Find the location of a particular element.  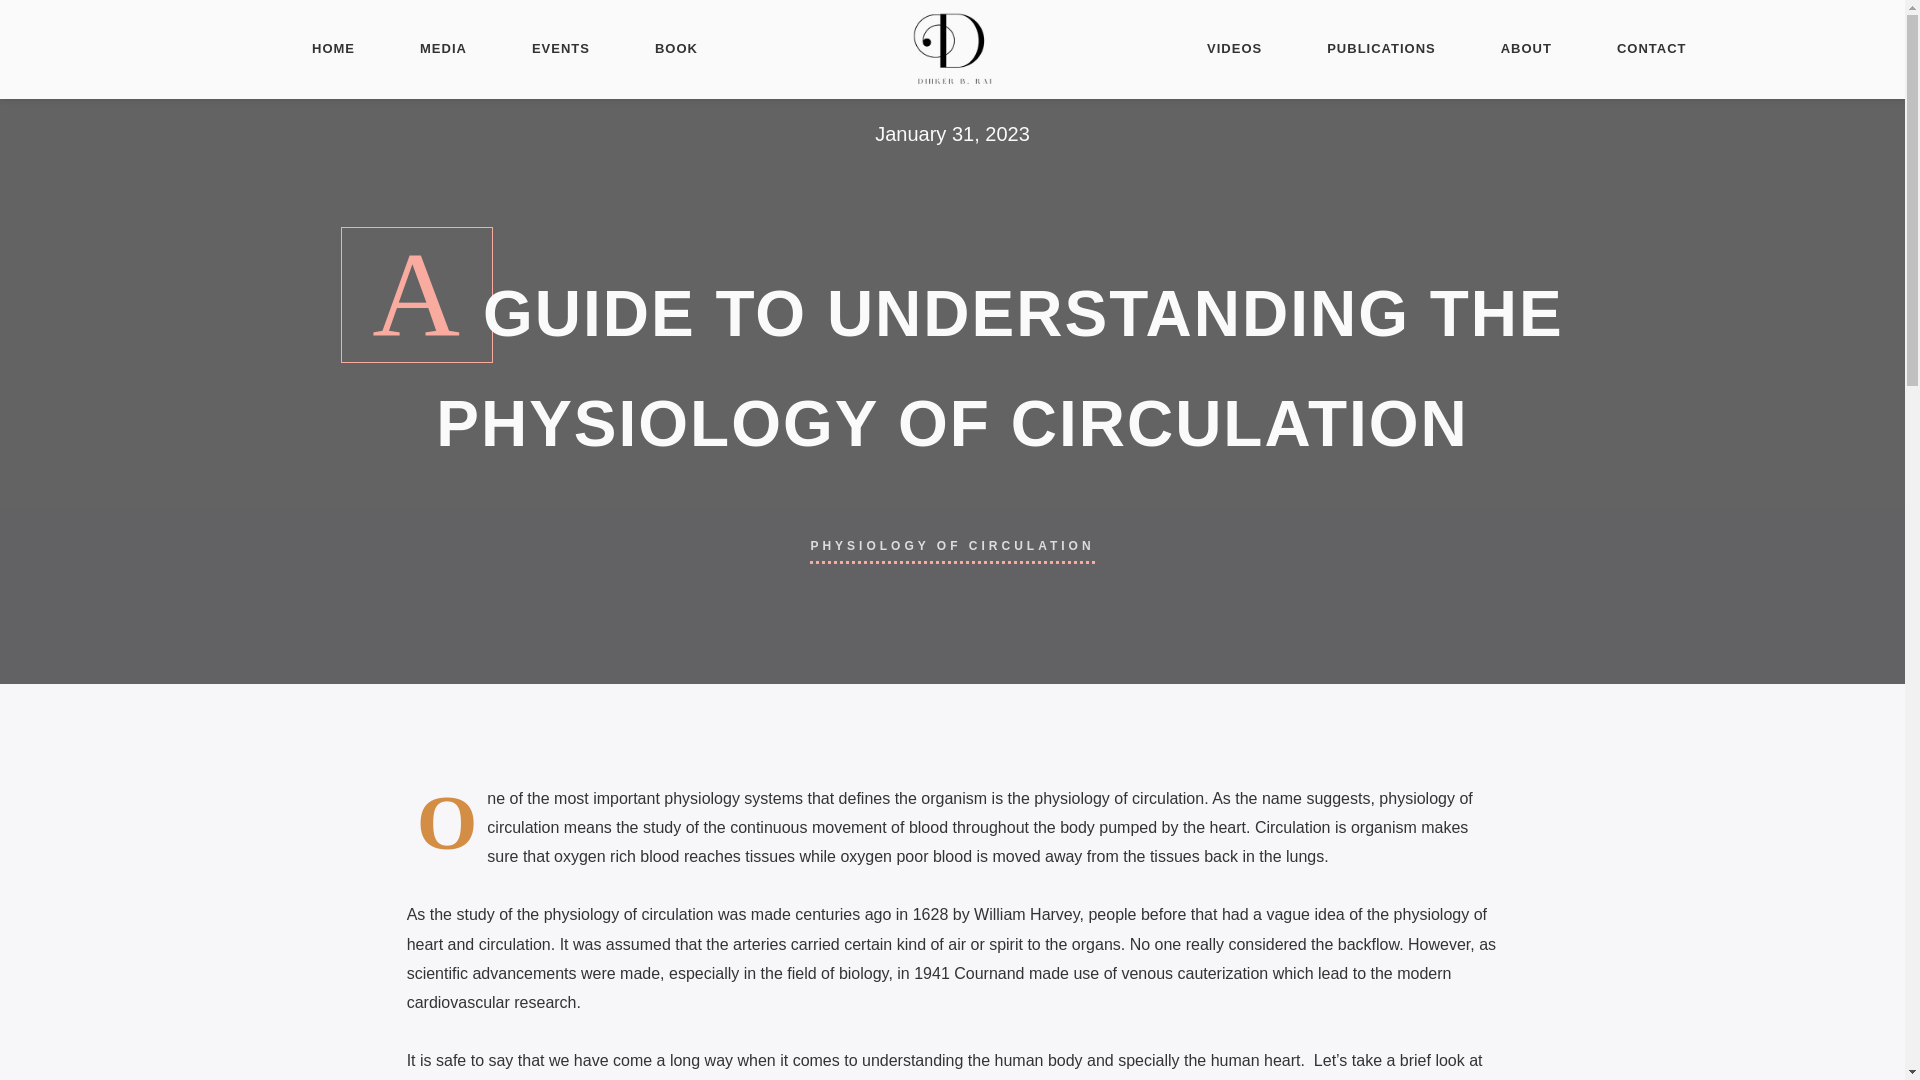

Contact is located at coordinates (666, 875).